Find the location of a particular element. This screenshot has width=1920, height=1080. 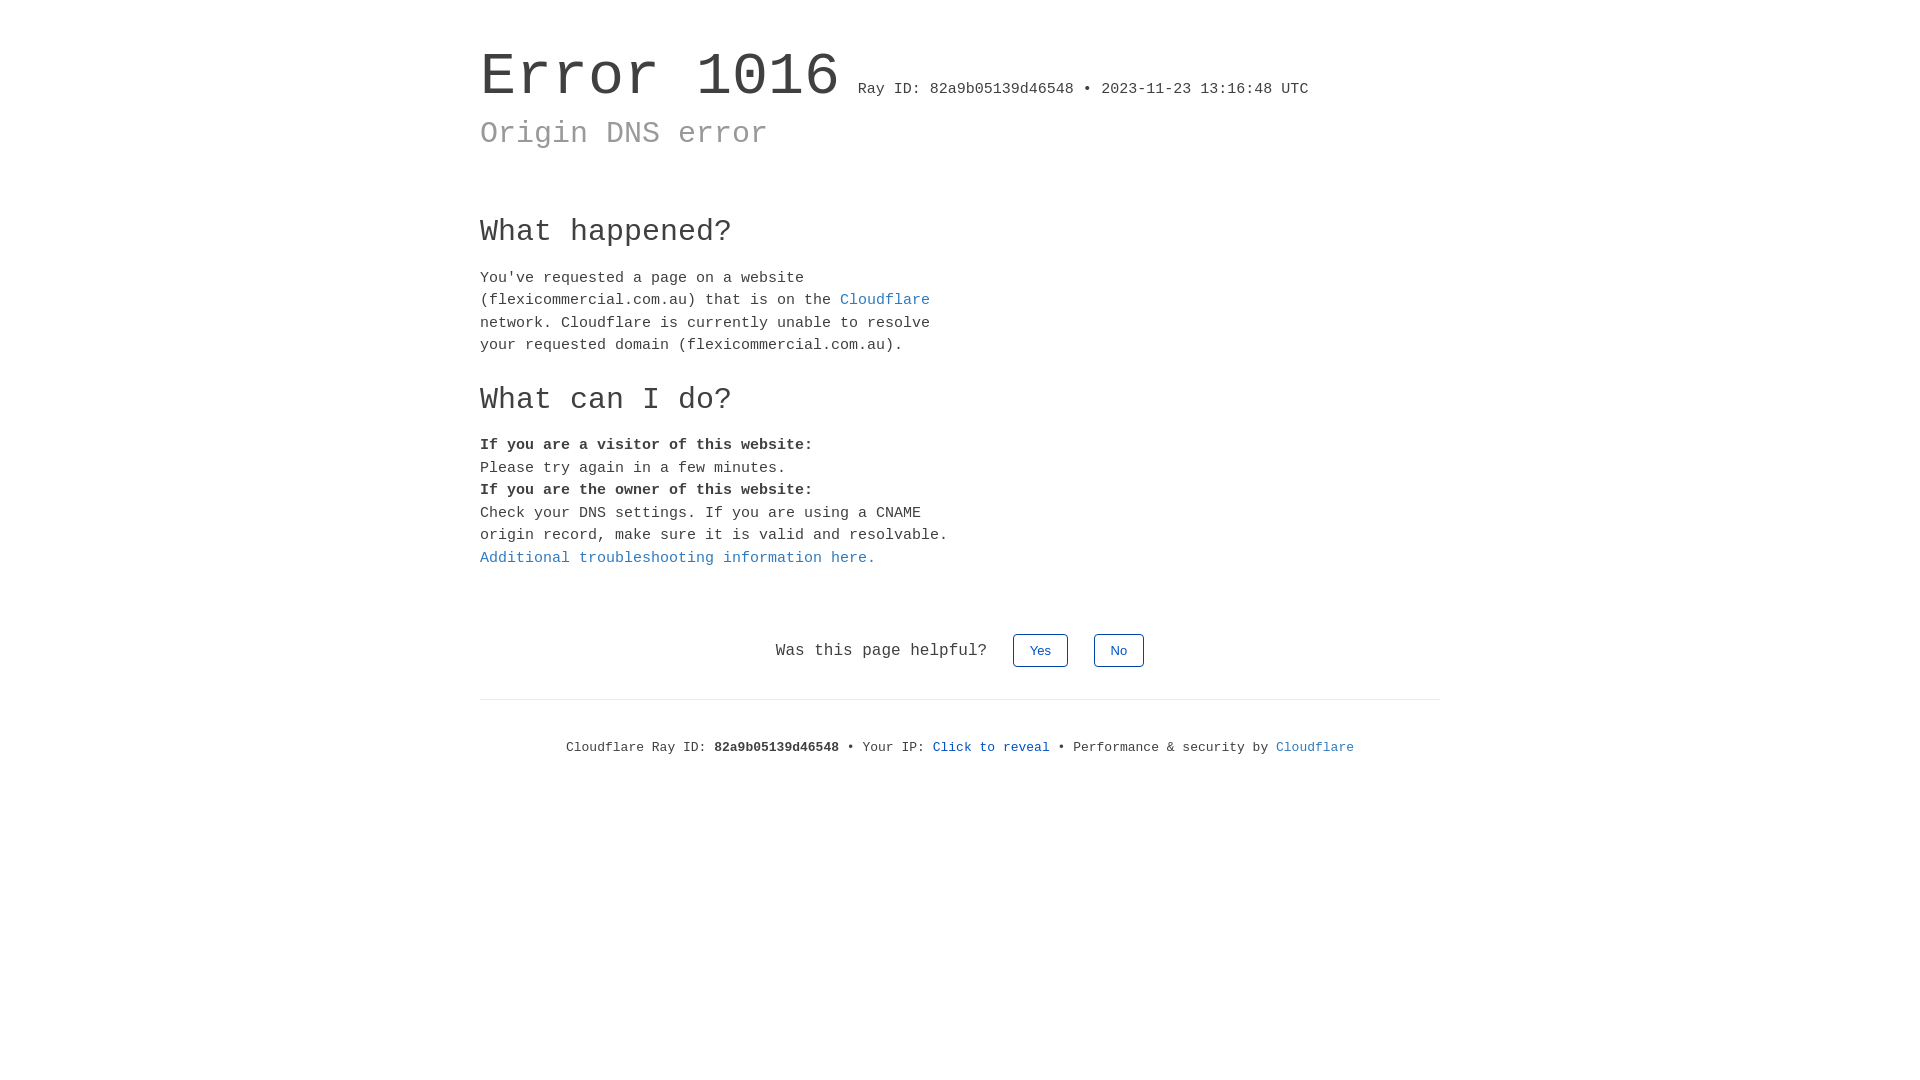

Additional troubleshooting information here. is located at coordinates (678, 558).